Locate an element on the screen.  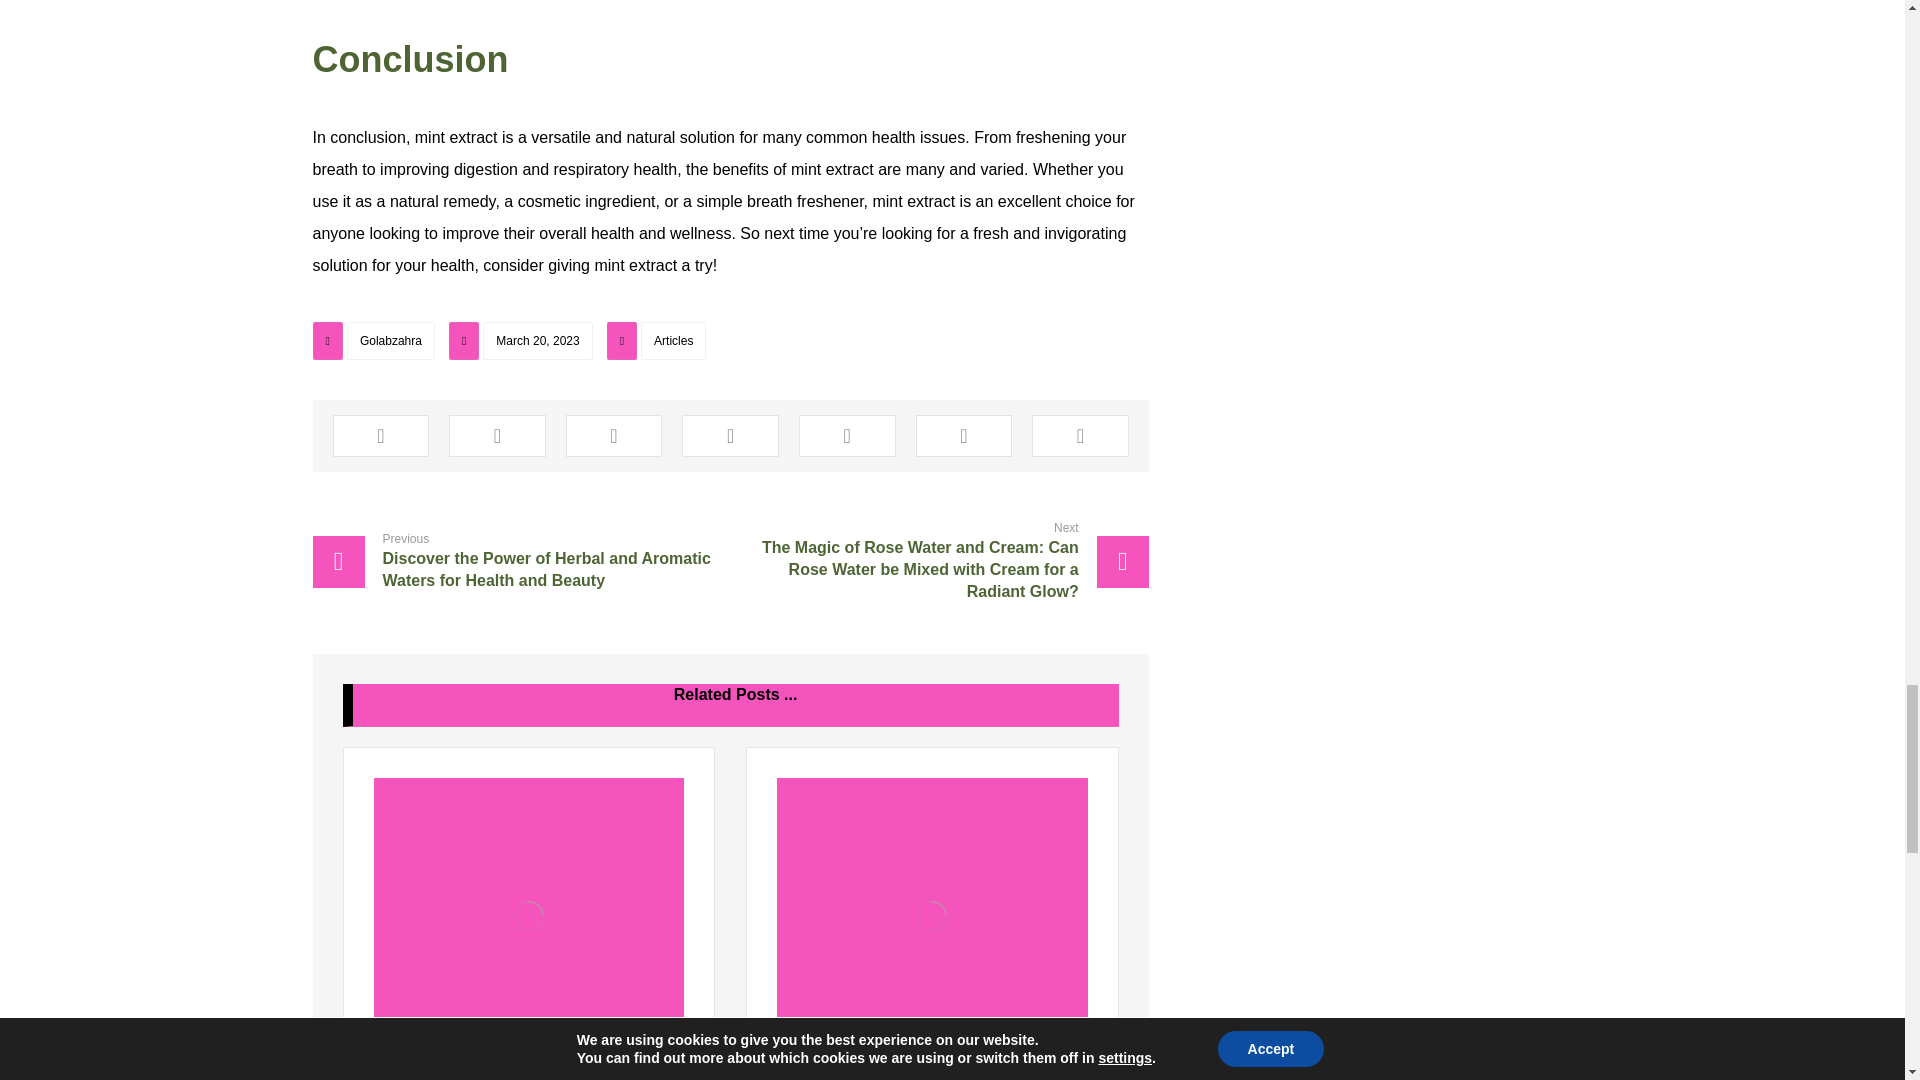
Golabzahra is located at coordinates (391, 340).